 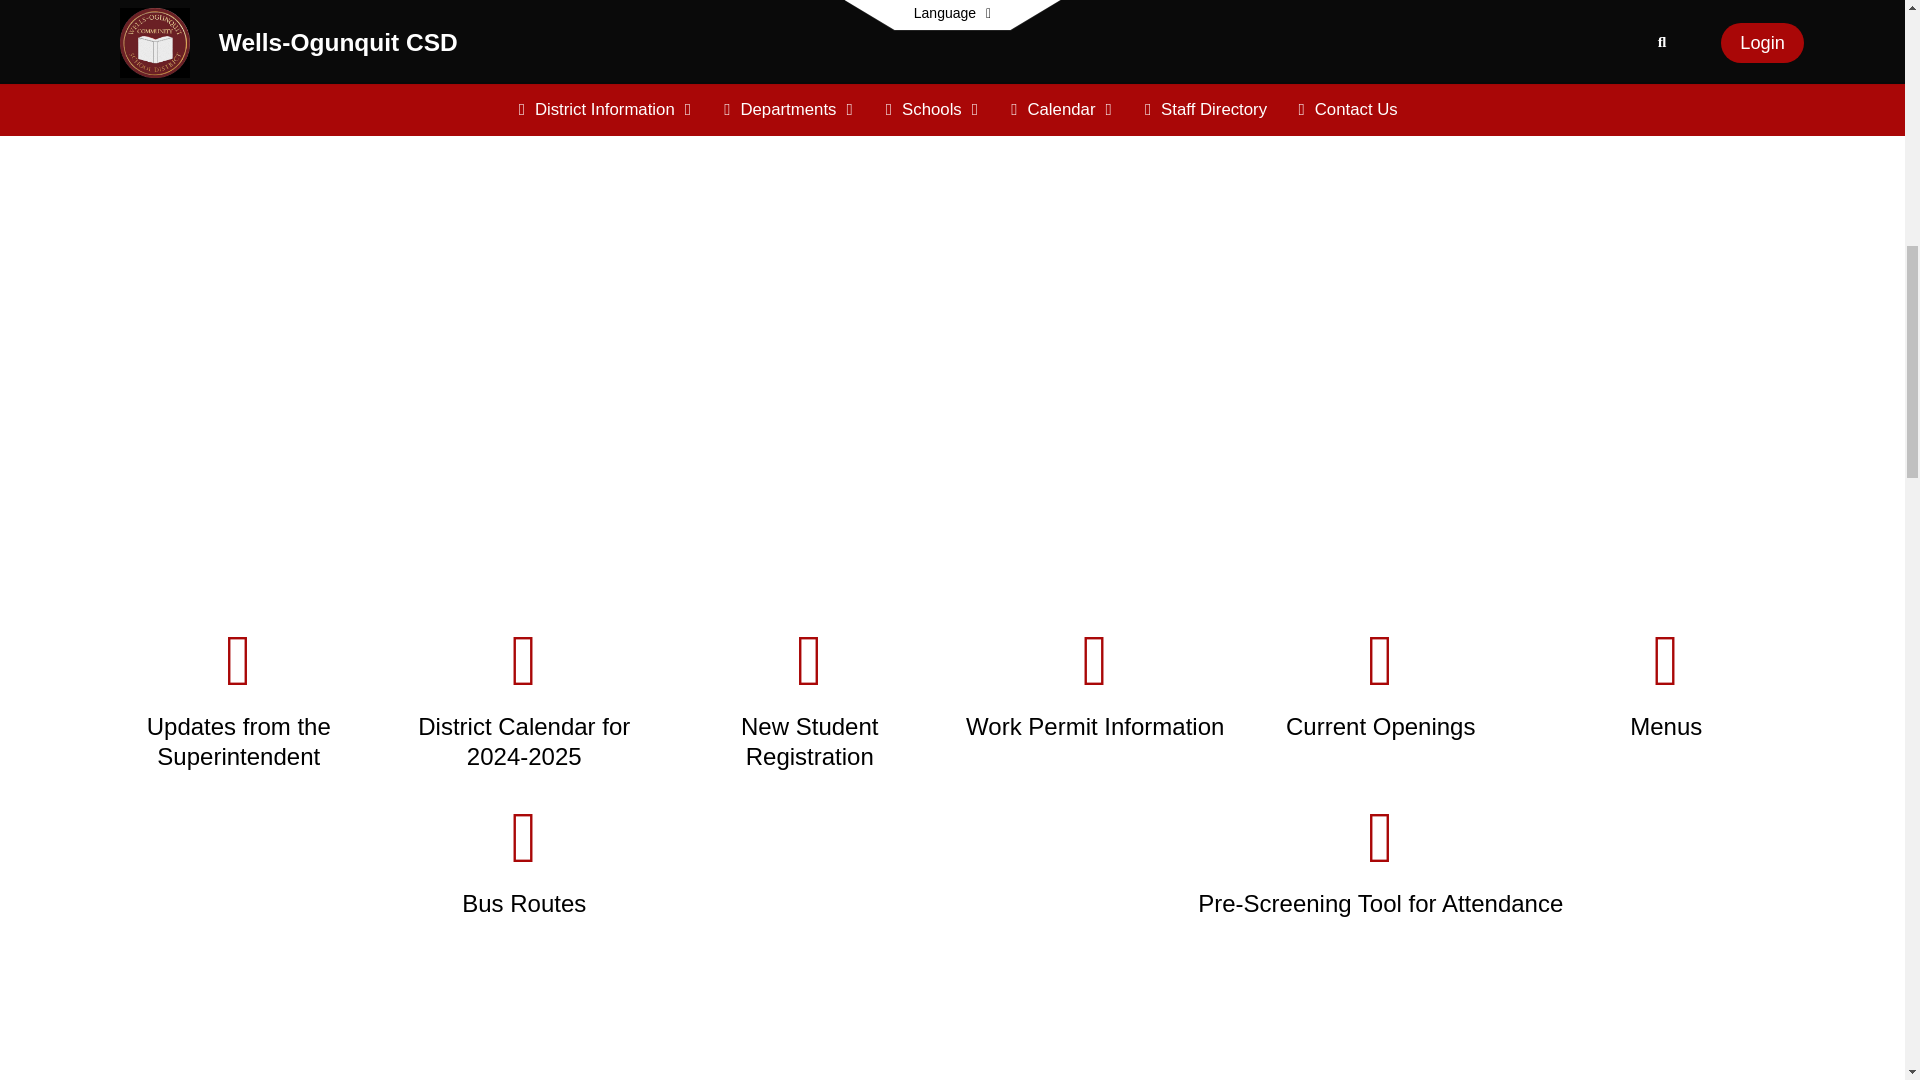 What do you see at coordinates (810, 698) in the screenshot?
I see `New Student Registration` at bounding box center [810, 698].